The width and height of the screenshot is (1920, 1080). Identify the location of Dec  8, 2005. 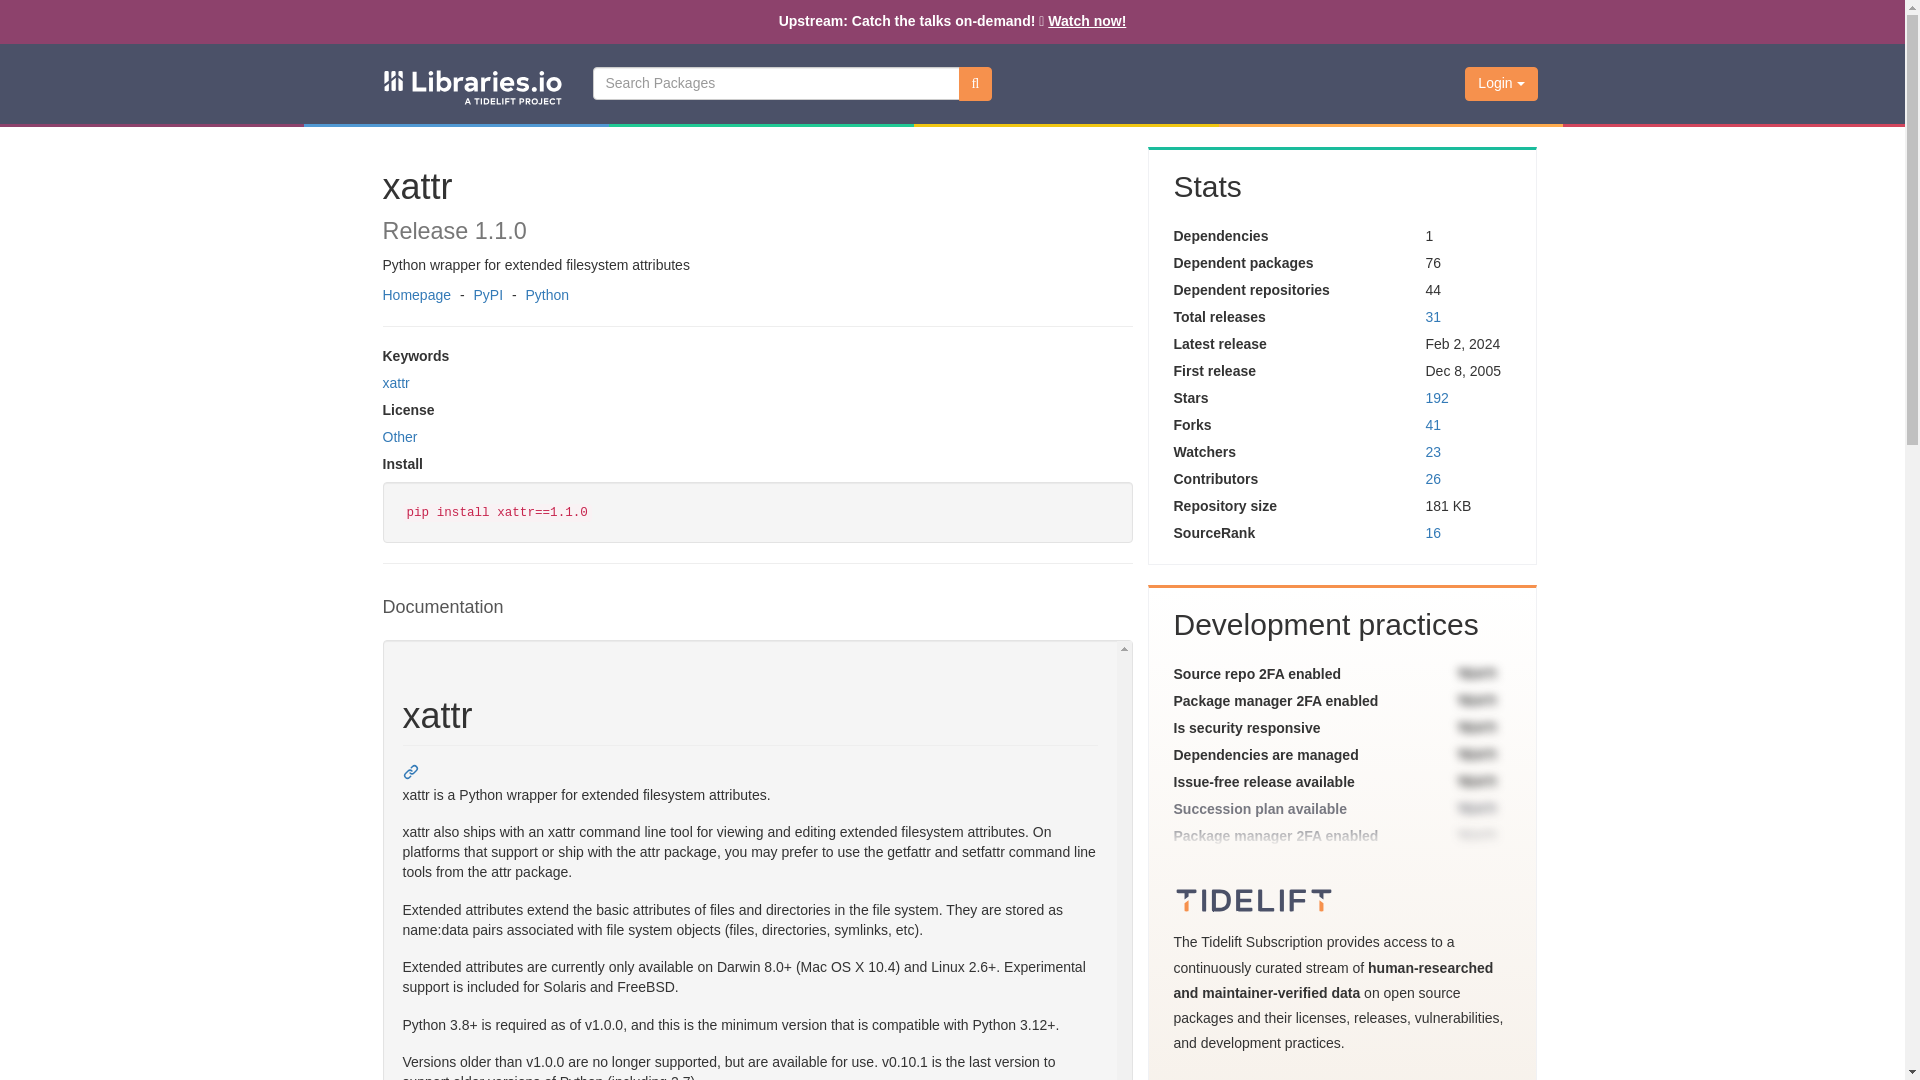
(1462, 370).